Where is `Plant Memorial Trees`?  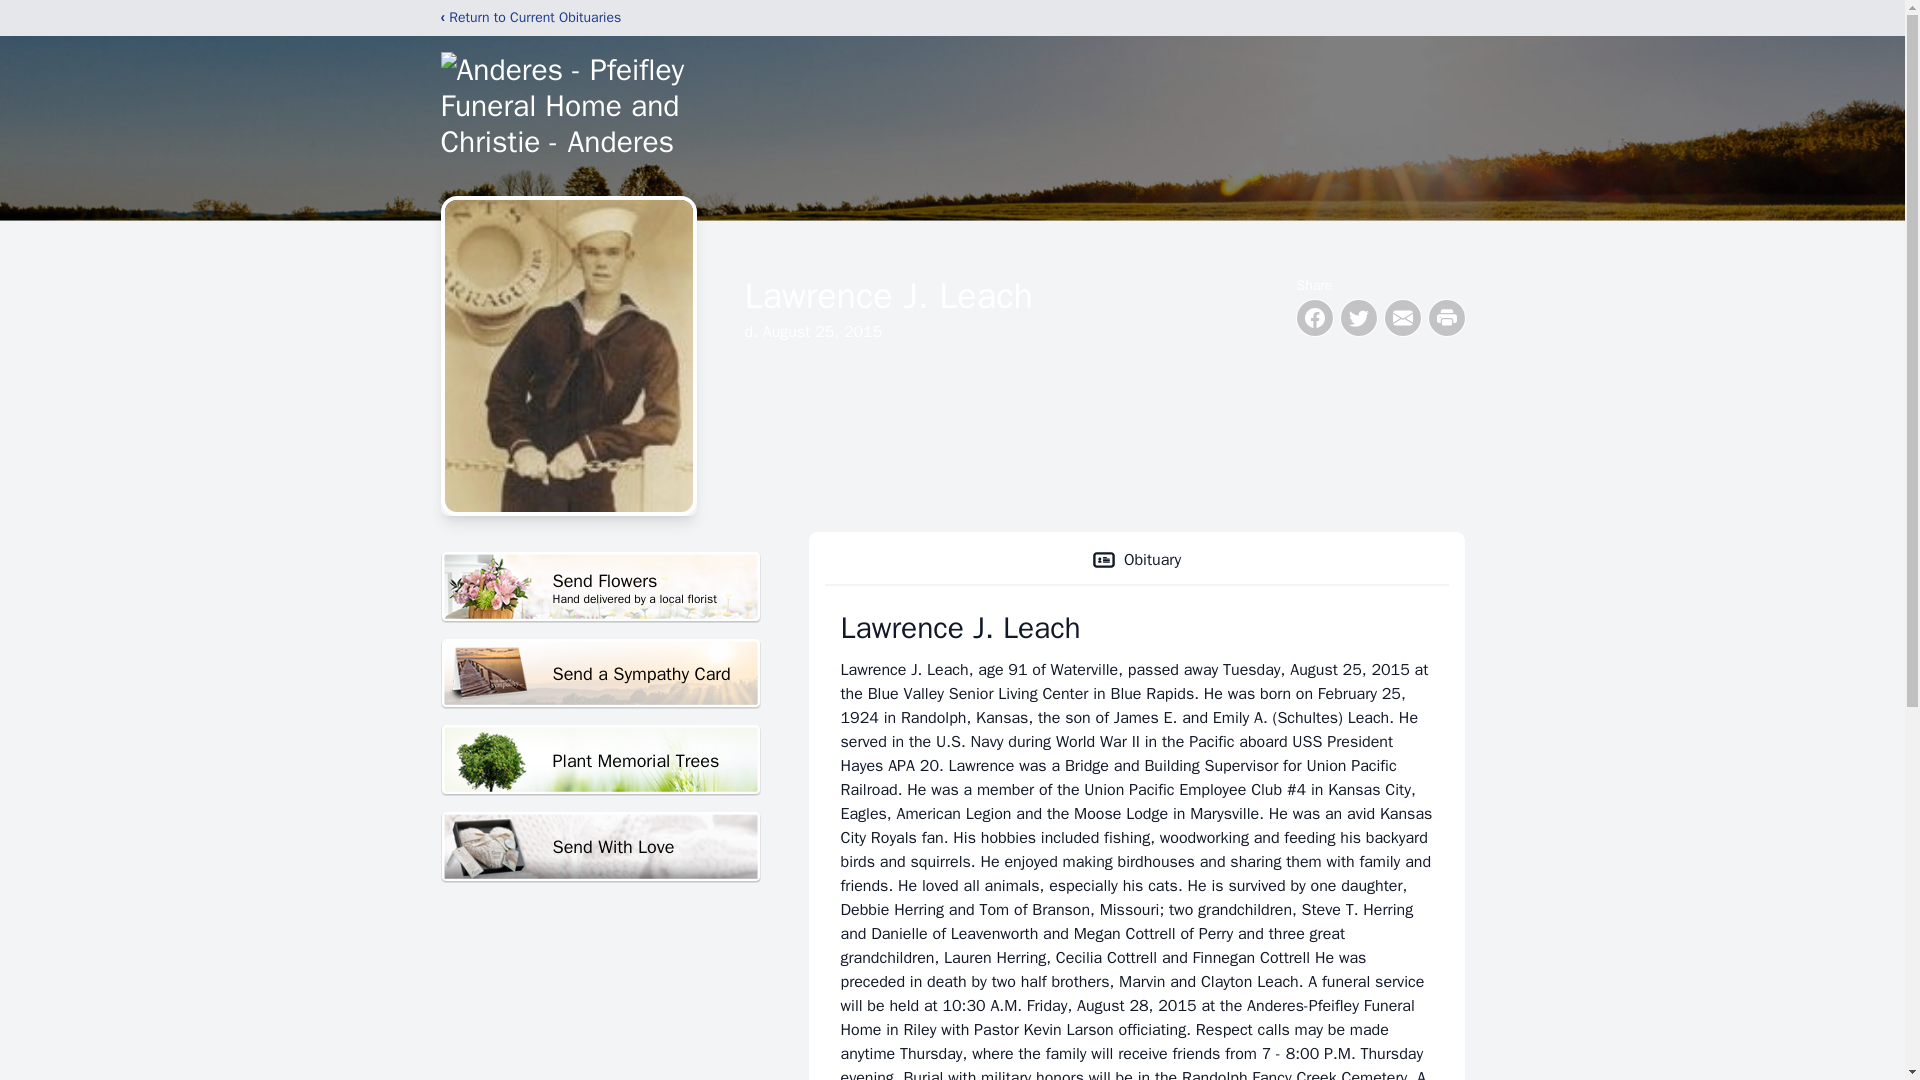 Plant Memorial Trees is located at coordinates (600, 760).